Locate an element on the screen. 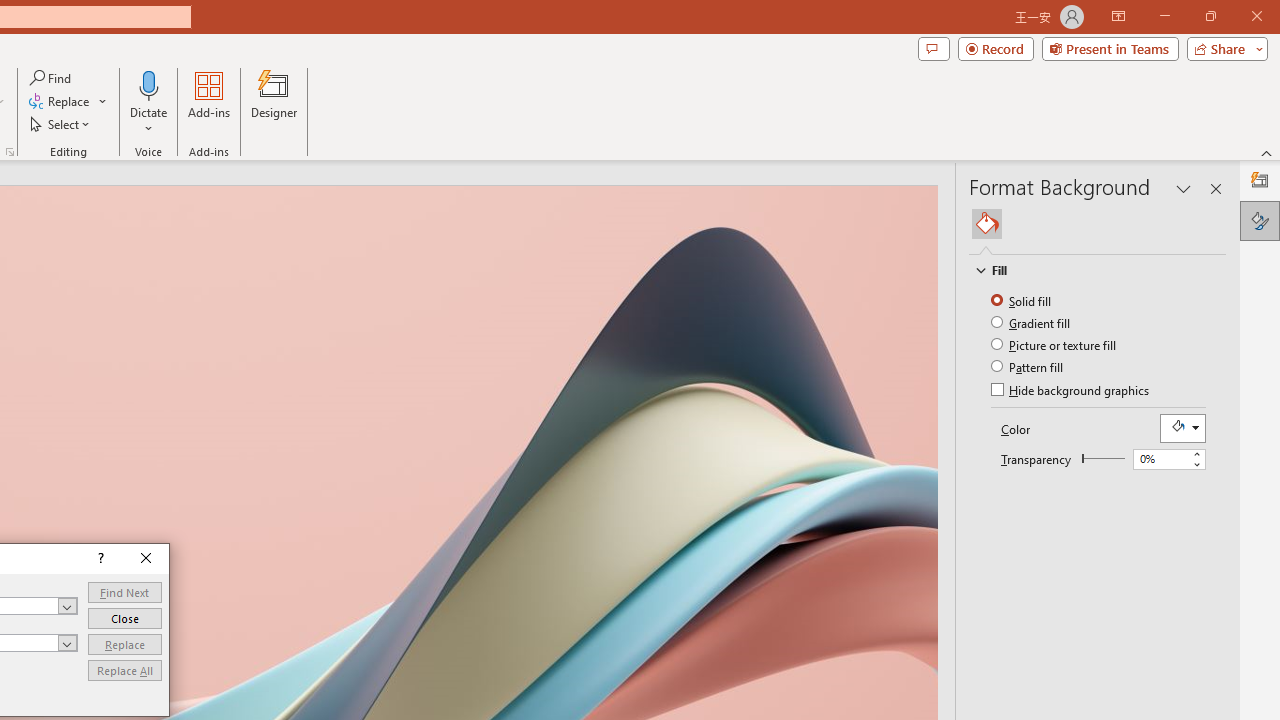 The width and height of the screenshot is (1280, 720). Fill Color RGB(255, 255, 255) is located at coordinates (1182, 428).